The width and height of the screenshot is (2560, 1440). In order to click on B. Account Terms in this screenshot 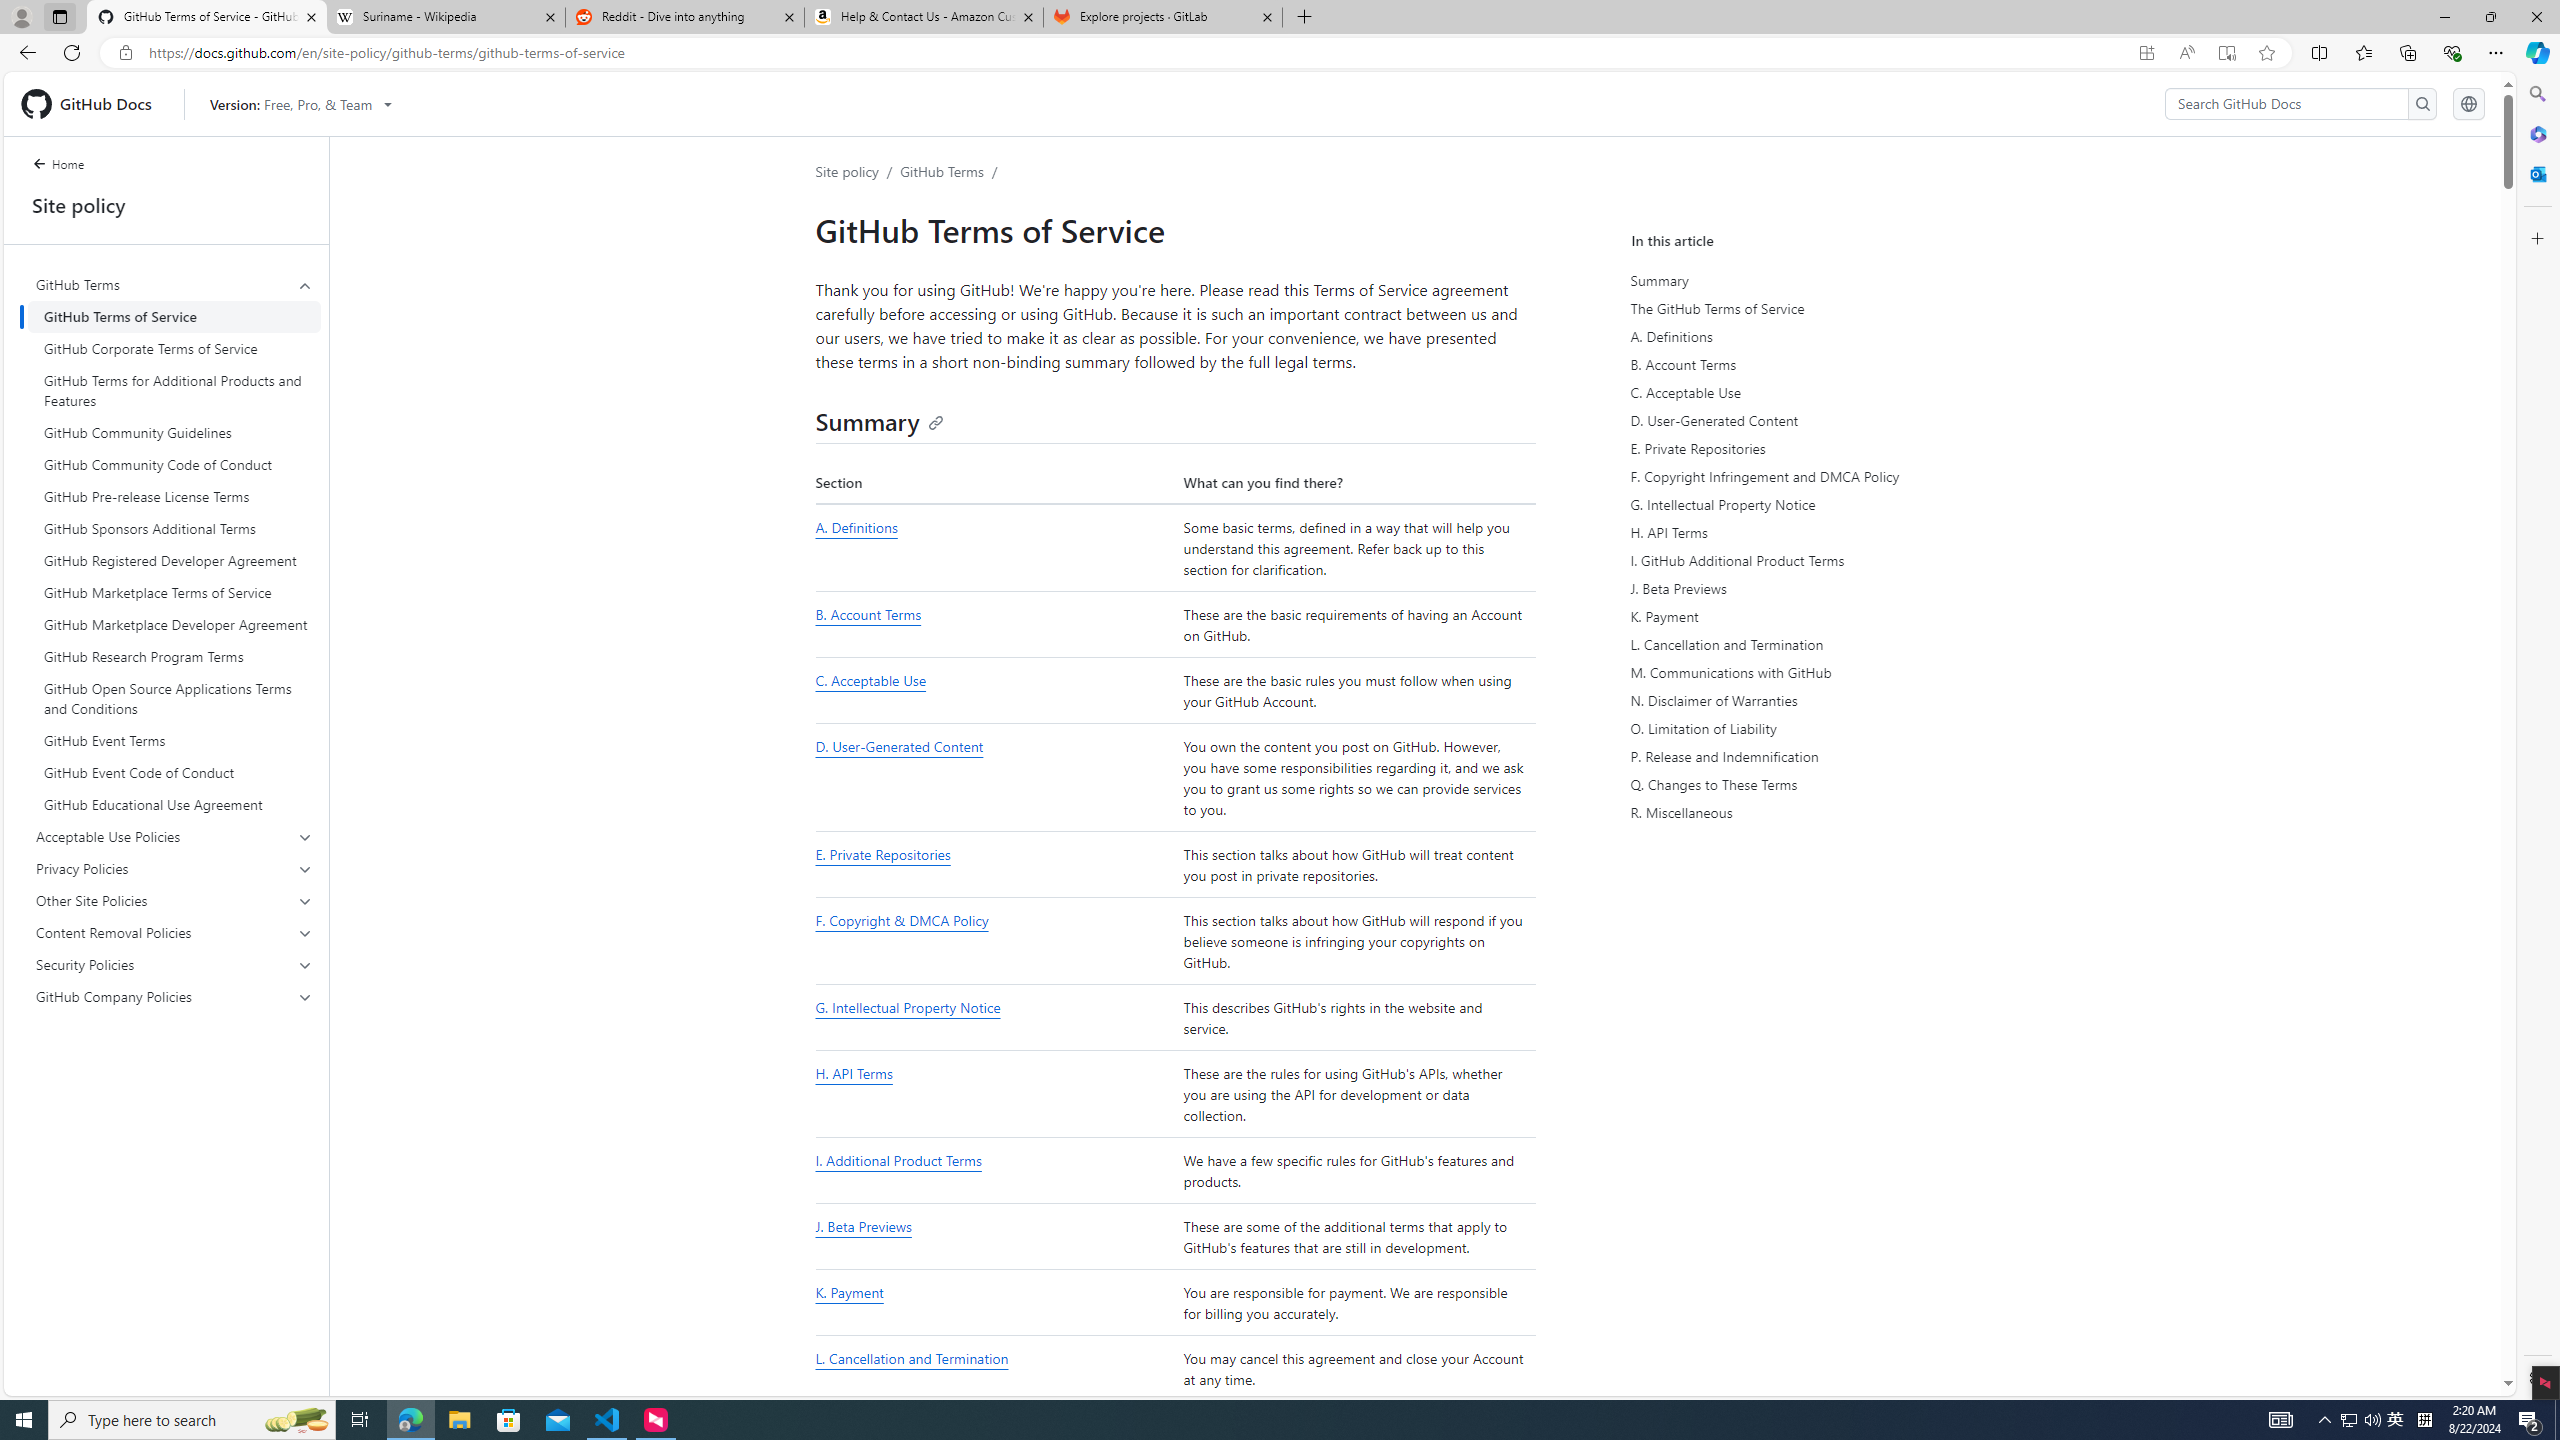, I will do `click(868, 614)`.